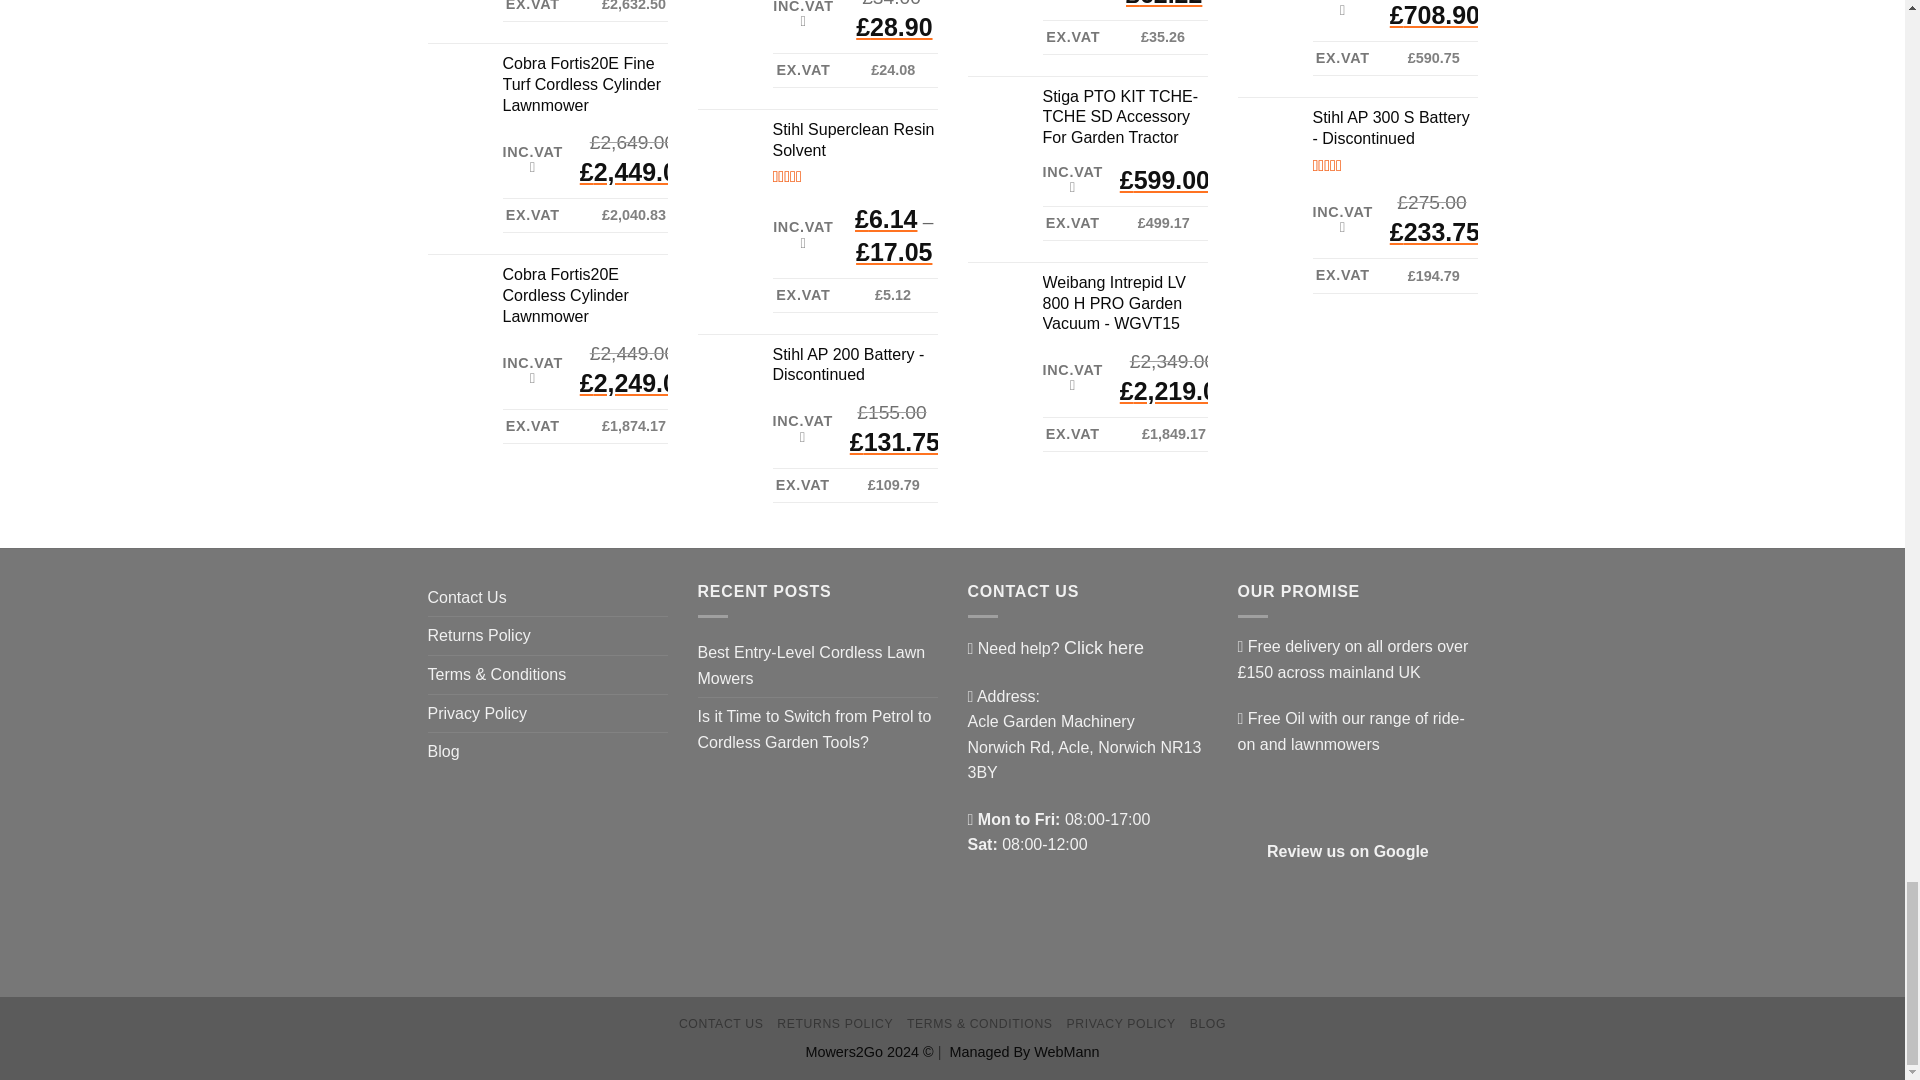 Image resolution: width=1920 pixels, height=1080 pixels. What do you see at coordinates (1358, 961) in the screenshot?
I see `Customer reviews powered by Trustpilot` at bounding box center [1358, 961].